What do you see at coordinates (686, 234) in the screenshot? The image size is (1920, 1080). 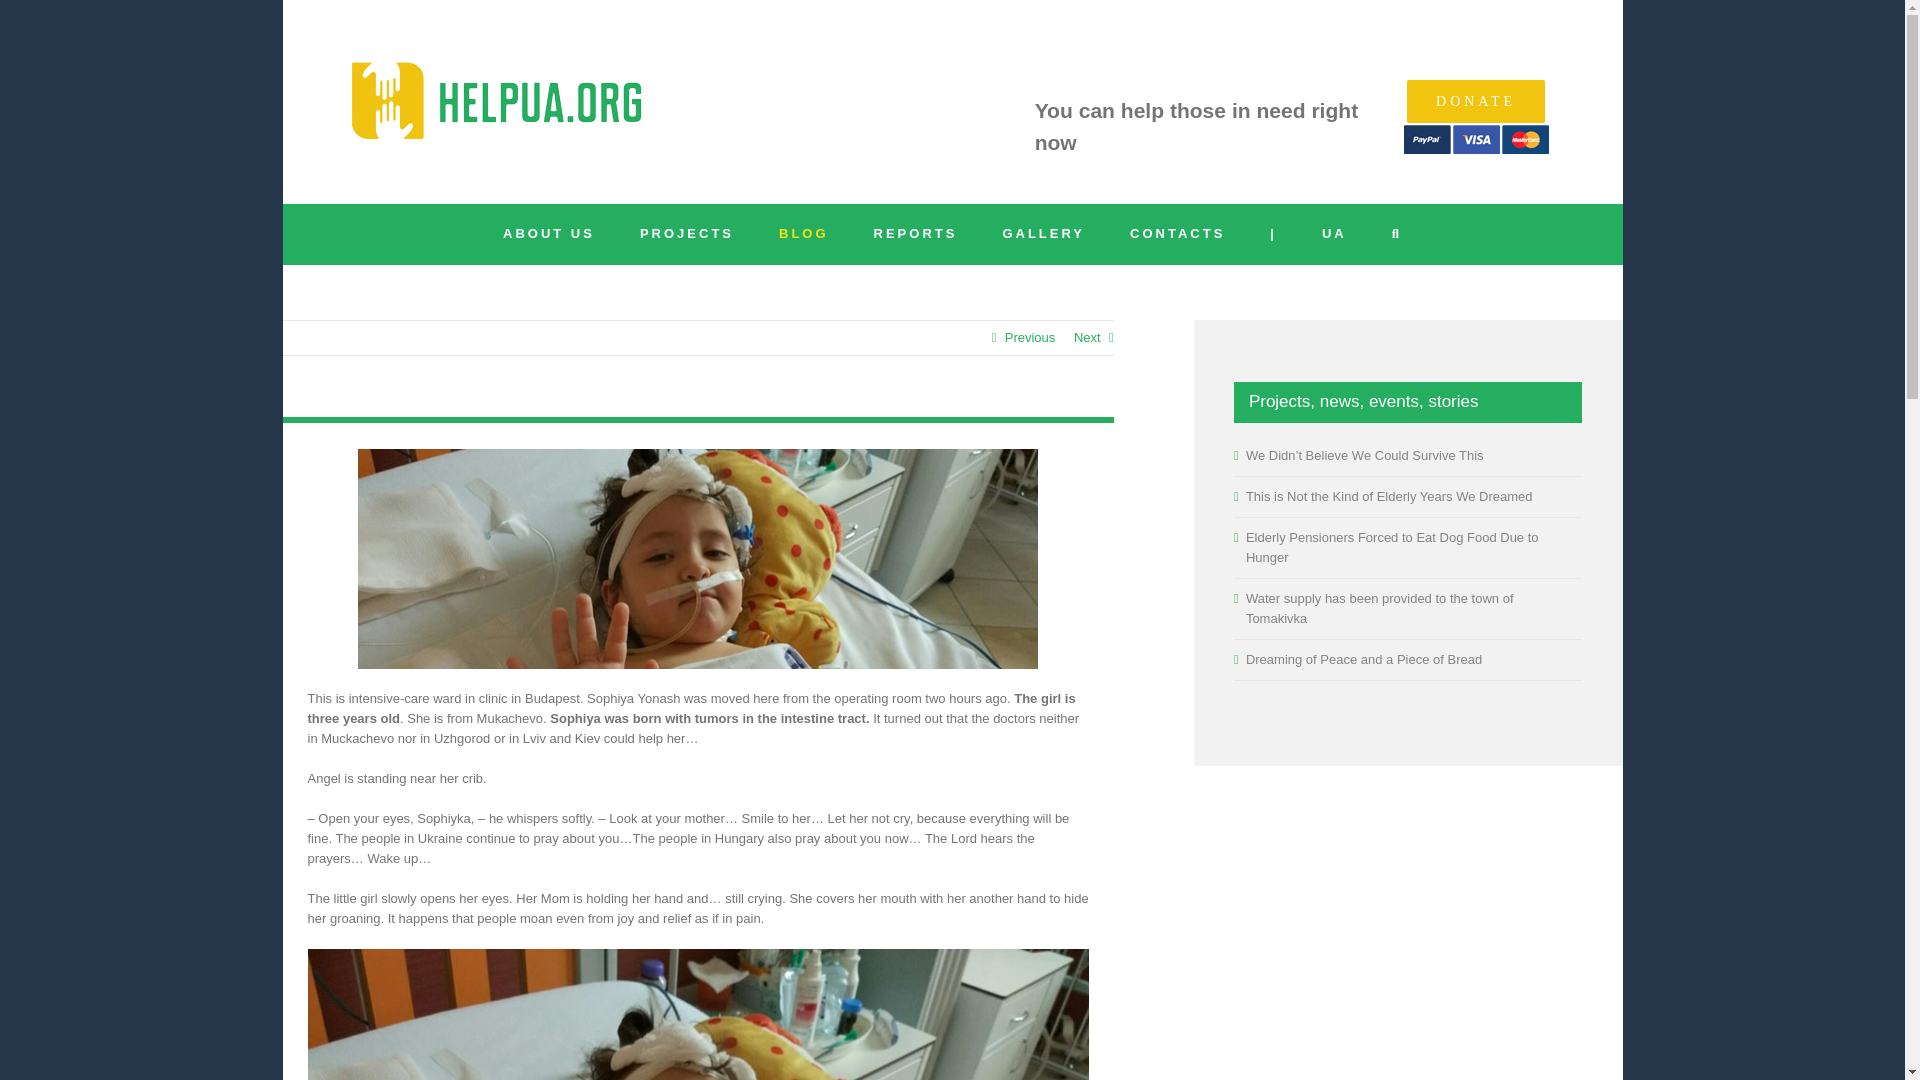 I see `PROJECTS` at bounding box center [686, 234].